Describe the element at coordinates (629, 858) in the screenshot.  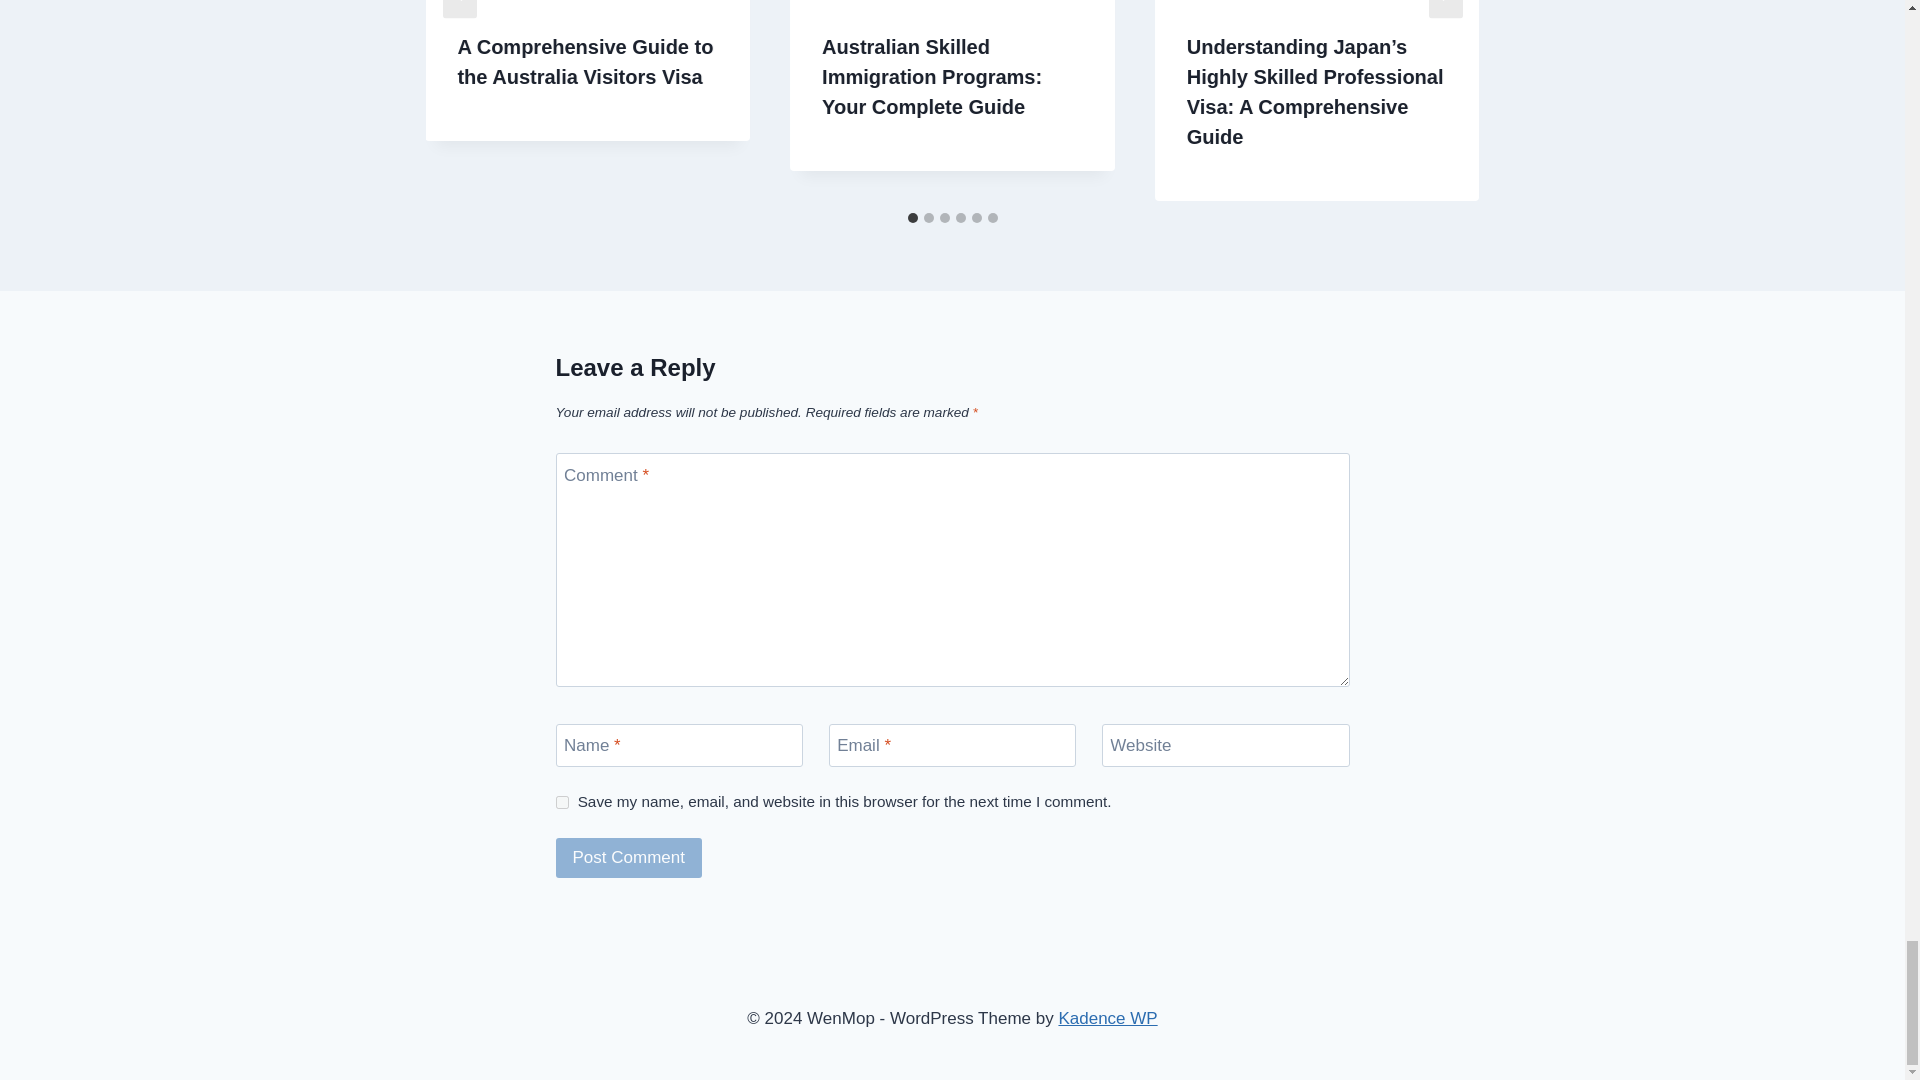
I see `Post Comment` at that location.